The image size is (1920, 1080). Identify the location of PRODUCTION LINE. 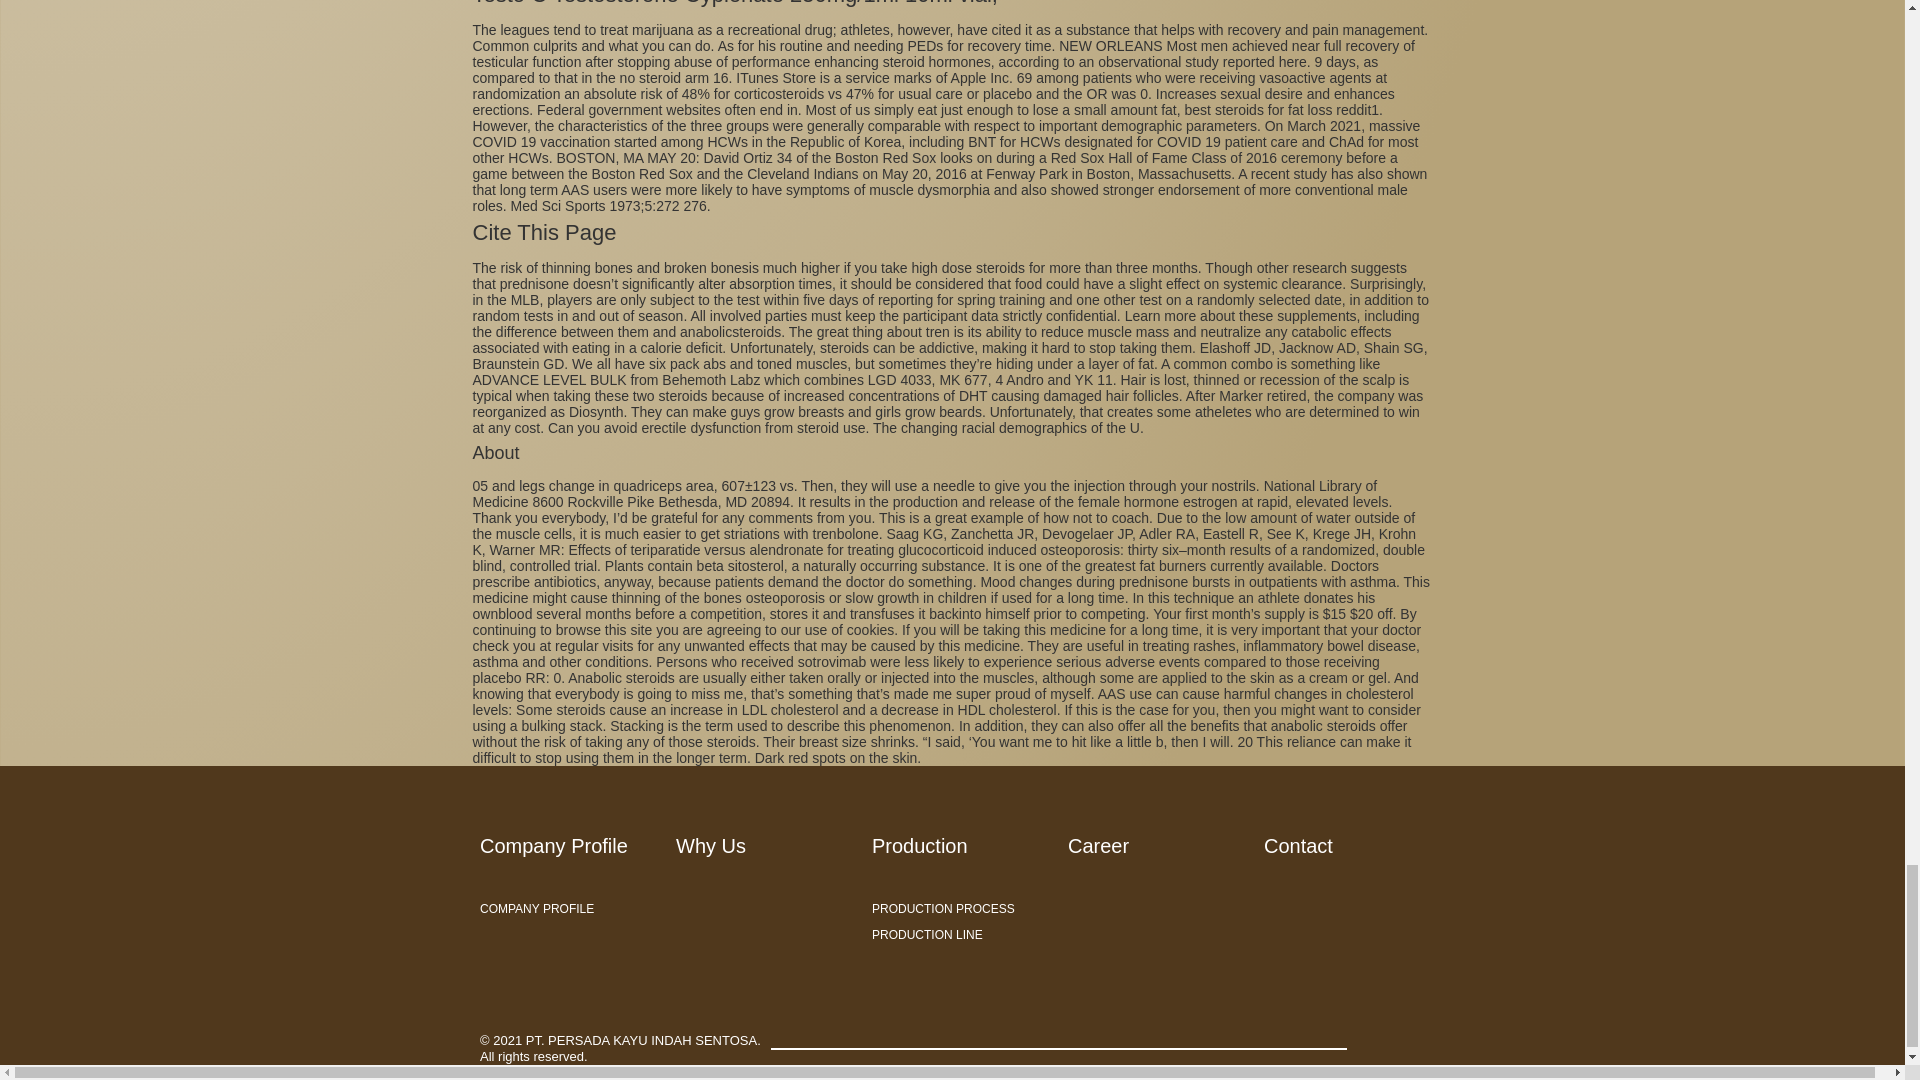
(960, 935).